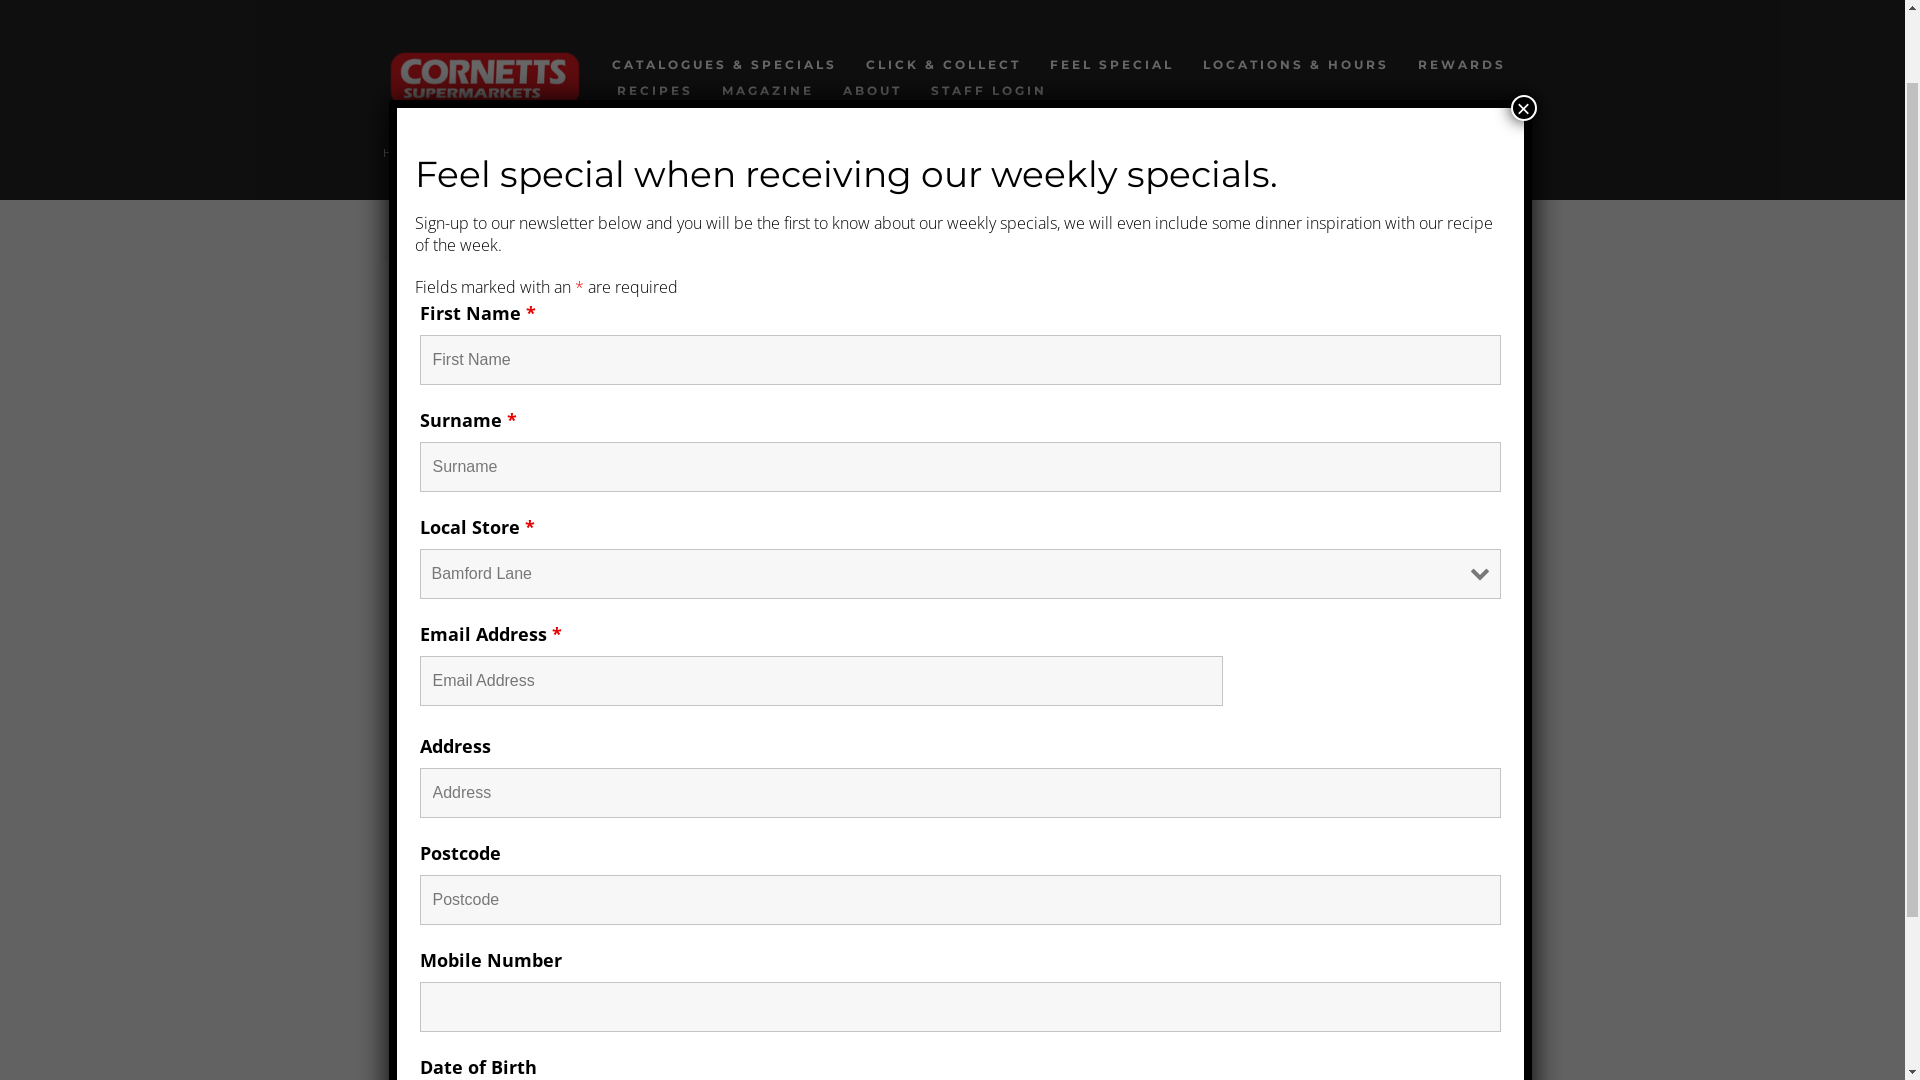 This screenshot has height=1080, width=1920. I want to click on REWARDS, so click(1462, 64).